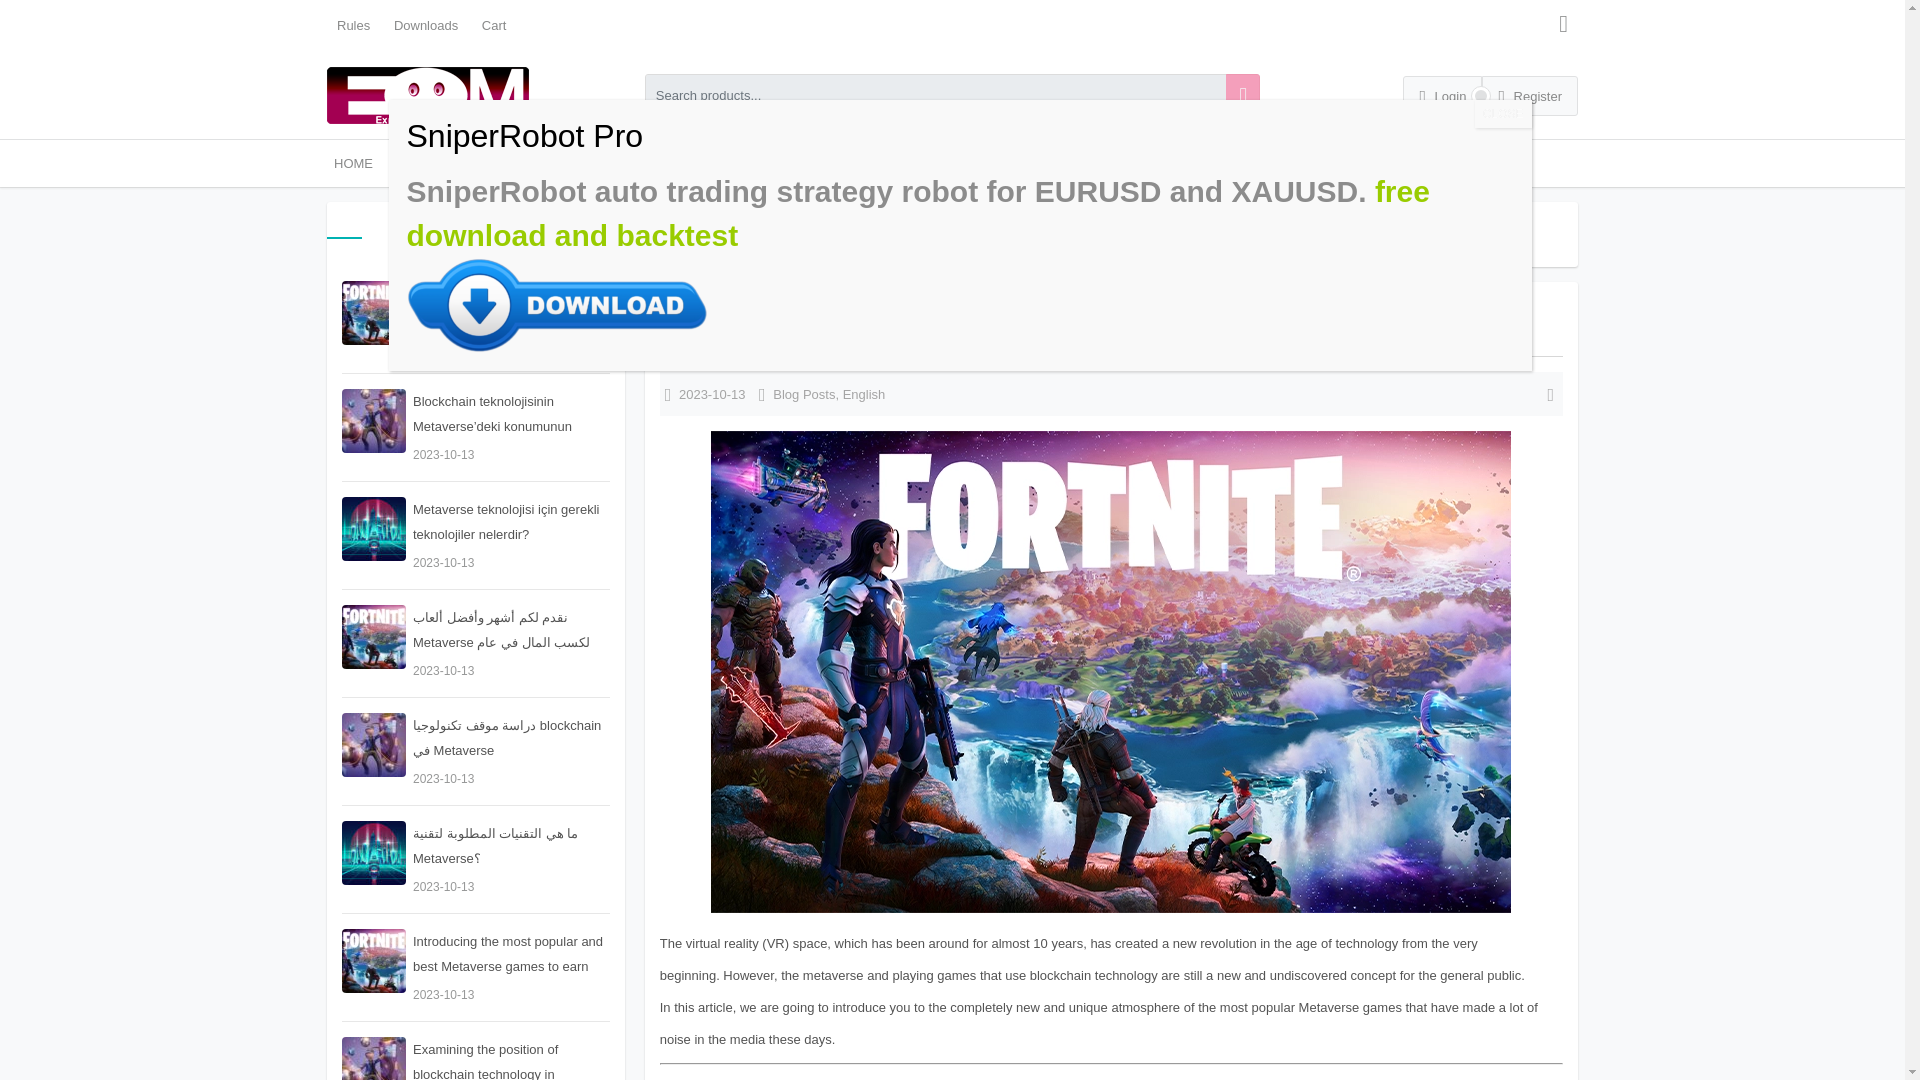  Describe the element at coordinates (804, 395) in the screenshot. I see `Blog Posts` at that location.